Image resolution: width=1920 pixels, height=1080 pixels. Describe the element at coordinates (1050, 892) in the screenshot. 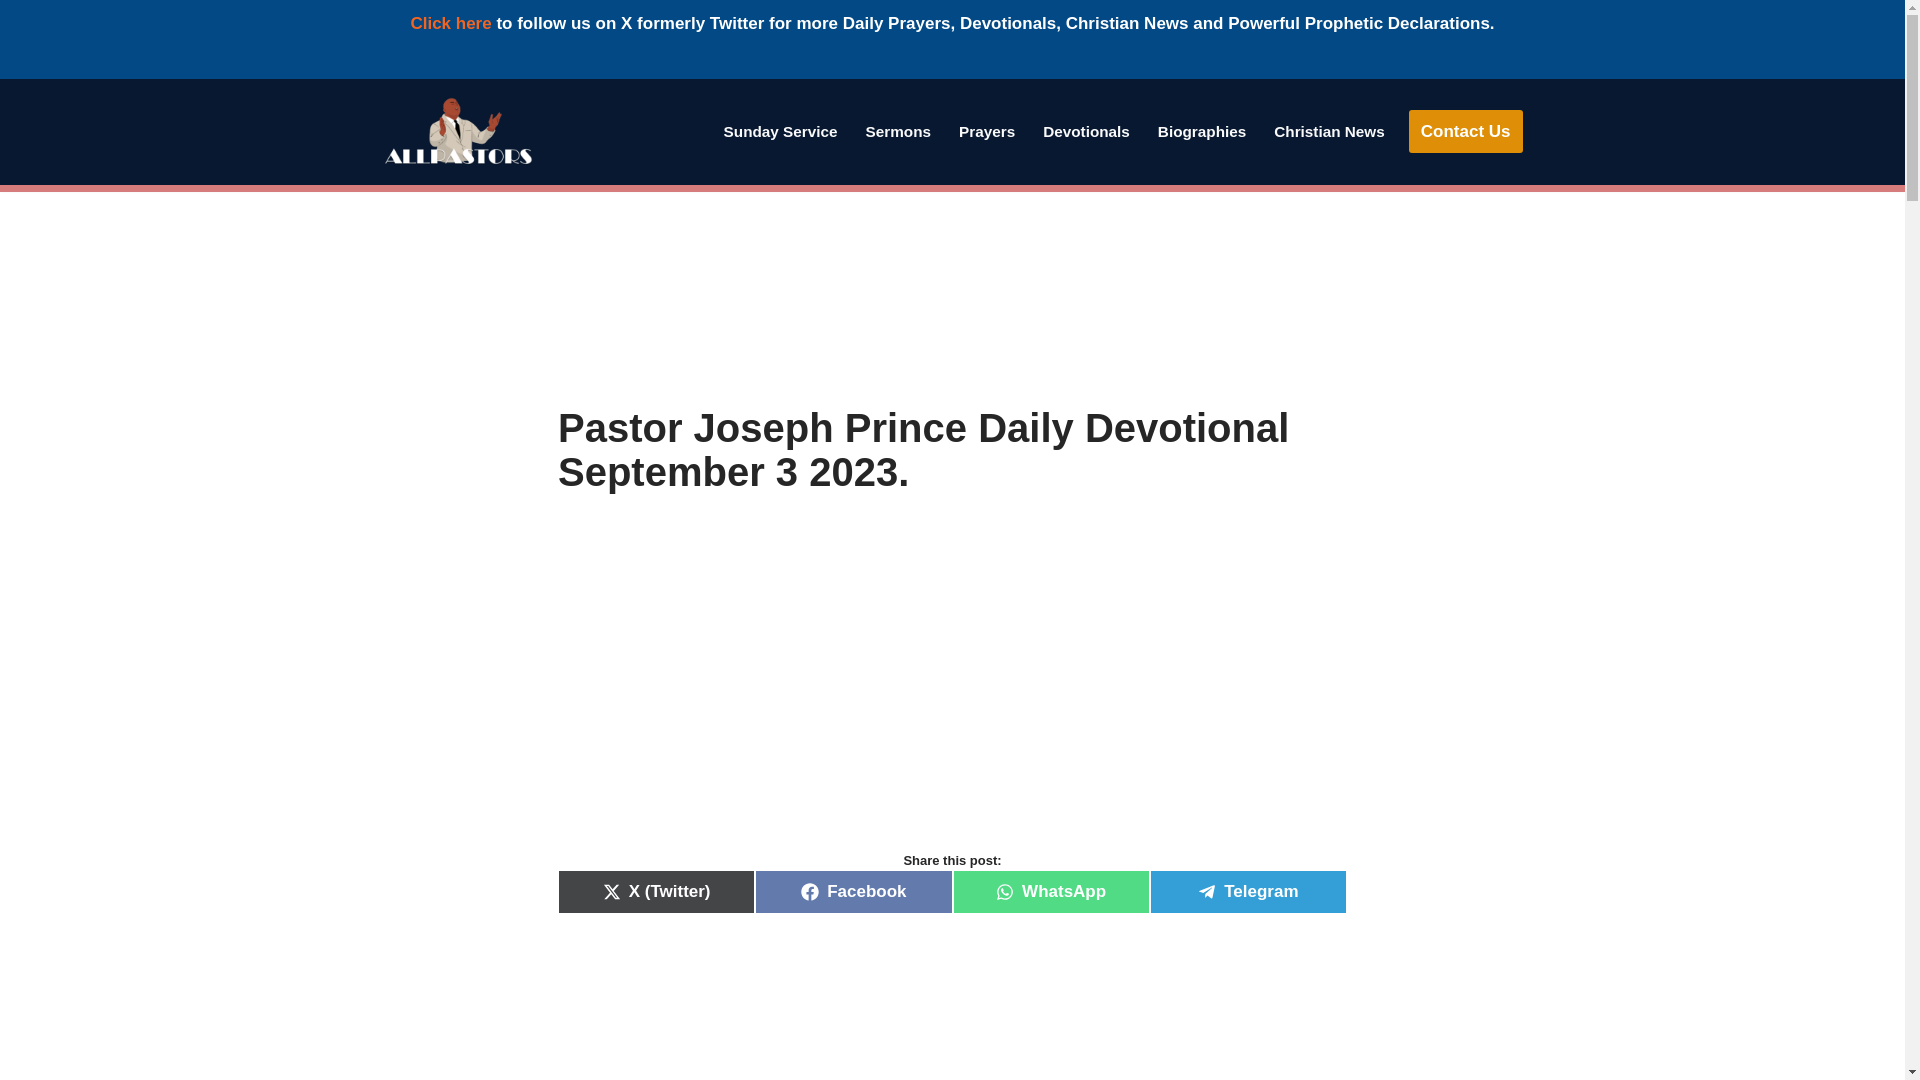

I see `WhatsApp` at that location.